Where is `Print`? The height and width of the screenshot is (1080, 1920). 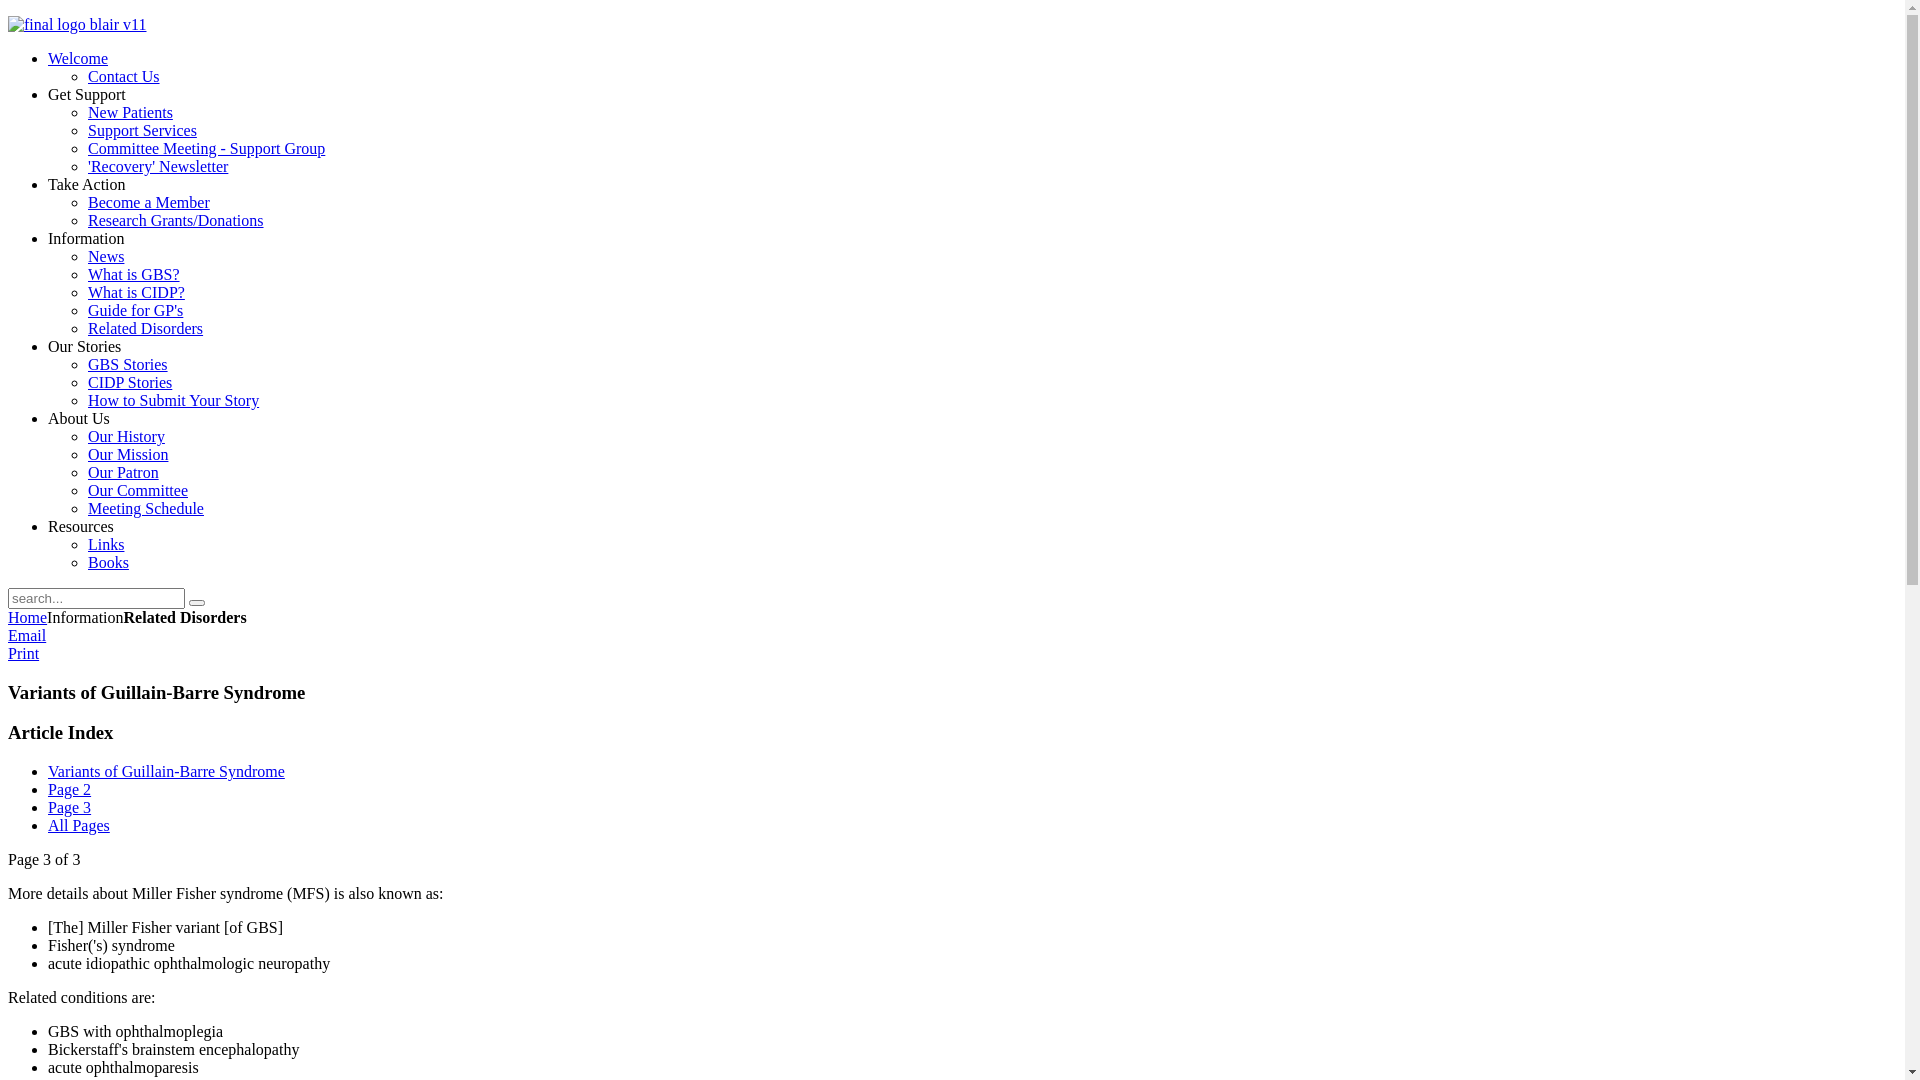 Print is located at coordinates (24, 654).